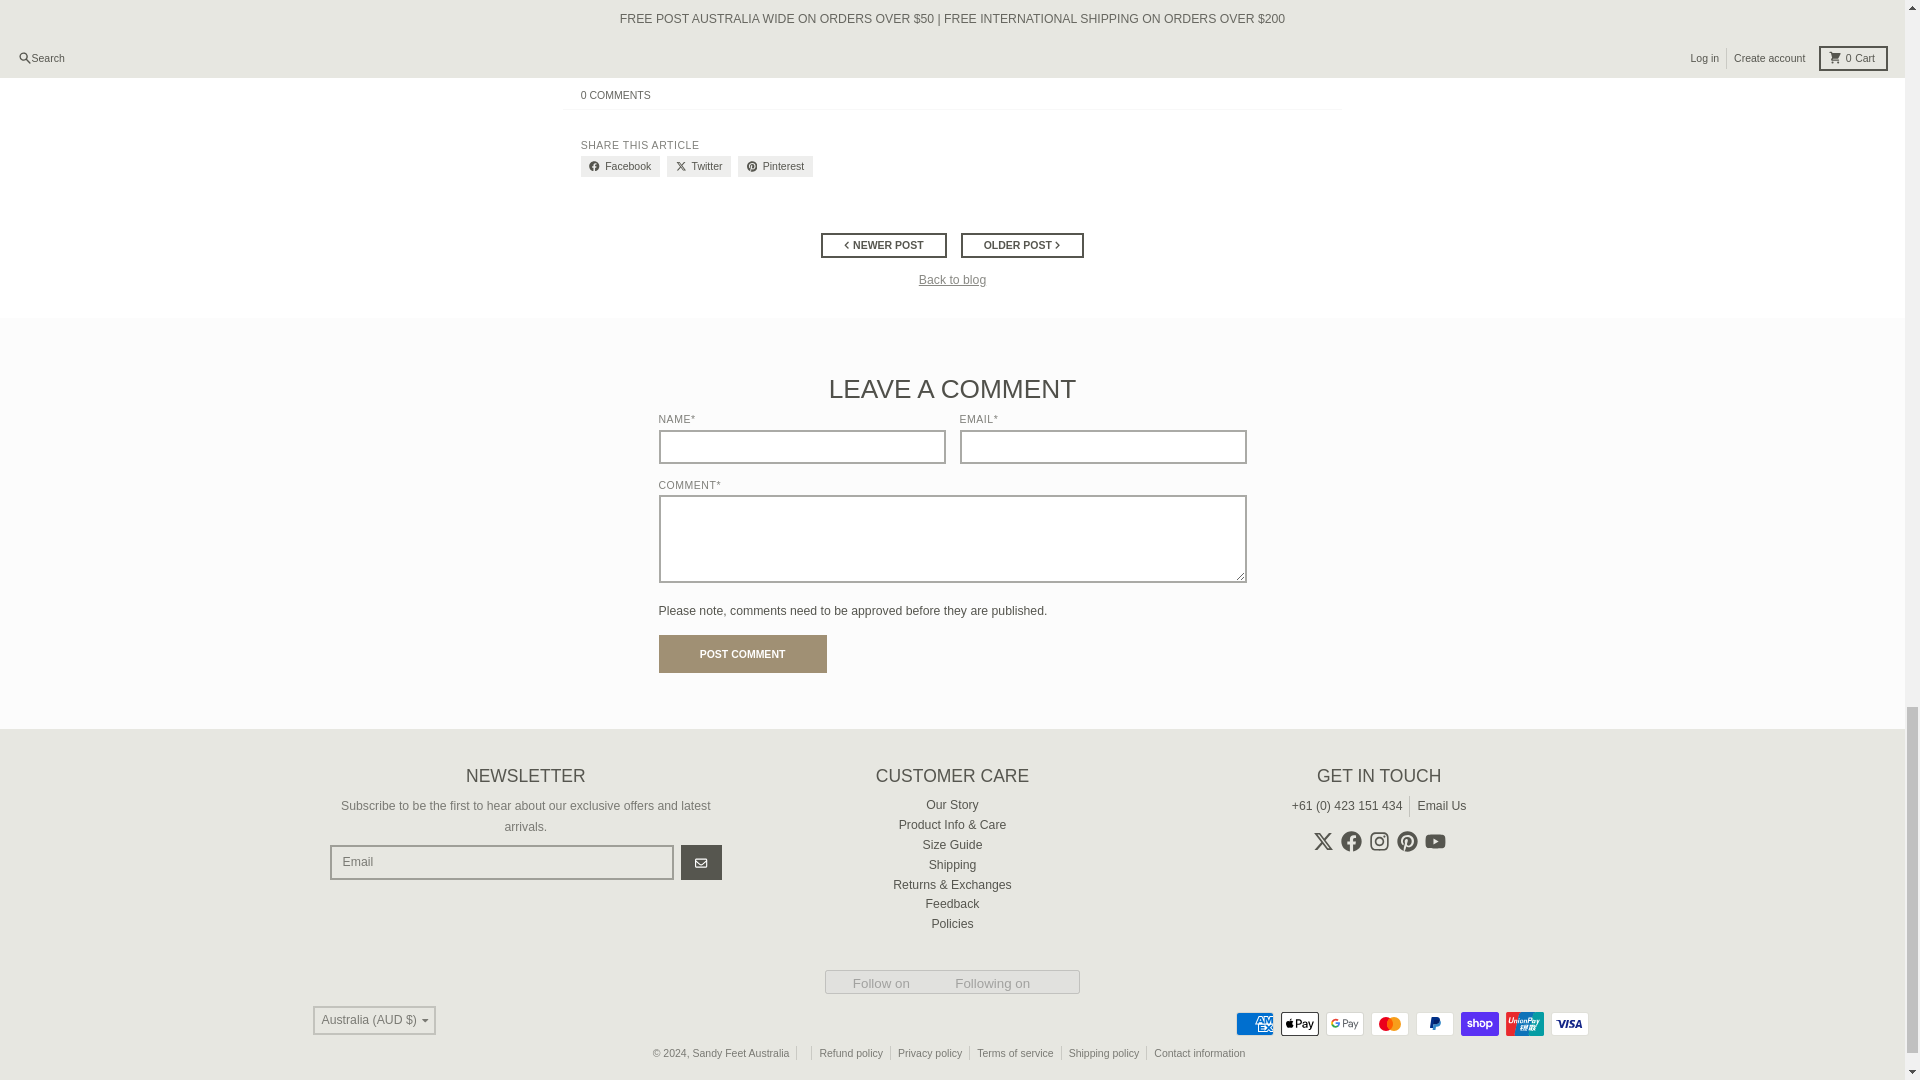 The image size is (1920, 1080). What do you see at coordinates (1350, 841) in the screenshot?
I see `Facebook - Sandy Feet Australia` at bounding box center [1350, 841].